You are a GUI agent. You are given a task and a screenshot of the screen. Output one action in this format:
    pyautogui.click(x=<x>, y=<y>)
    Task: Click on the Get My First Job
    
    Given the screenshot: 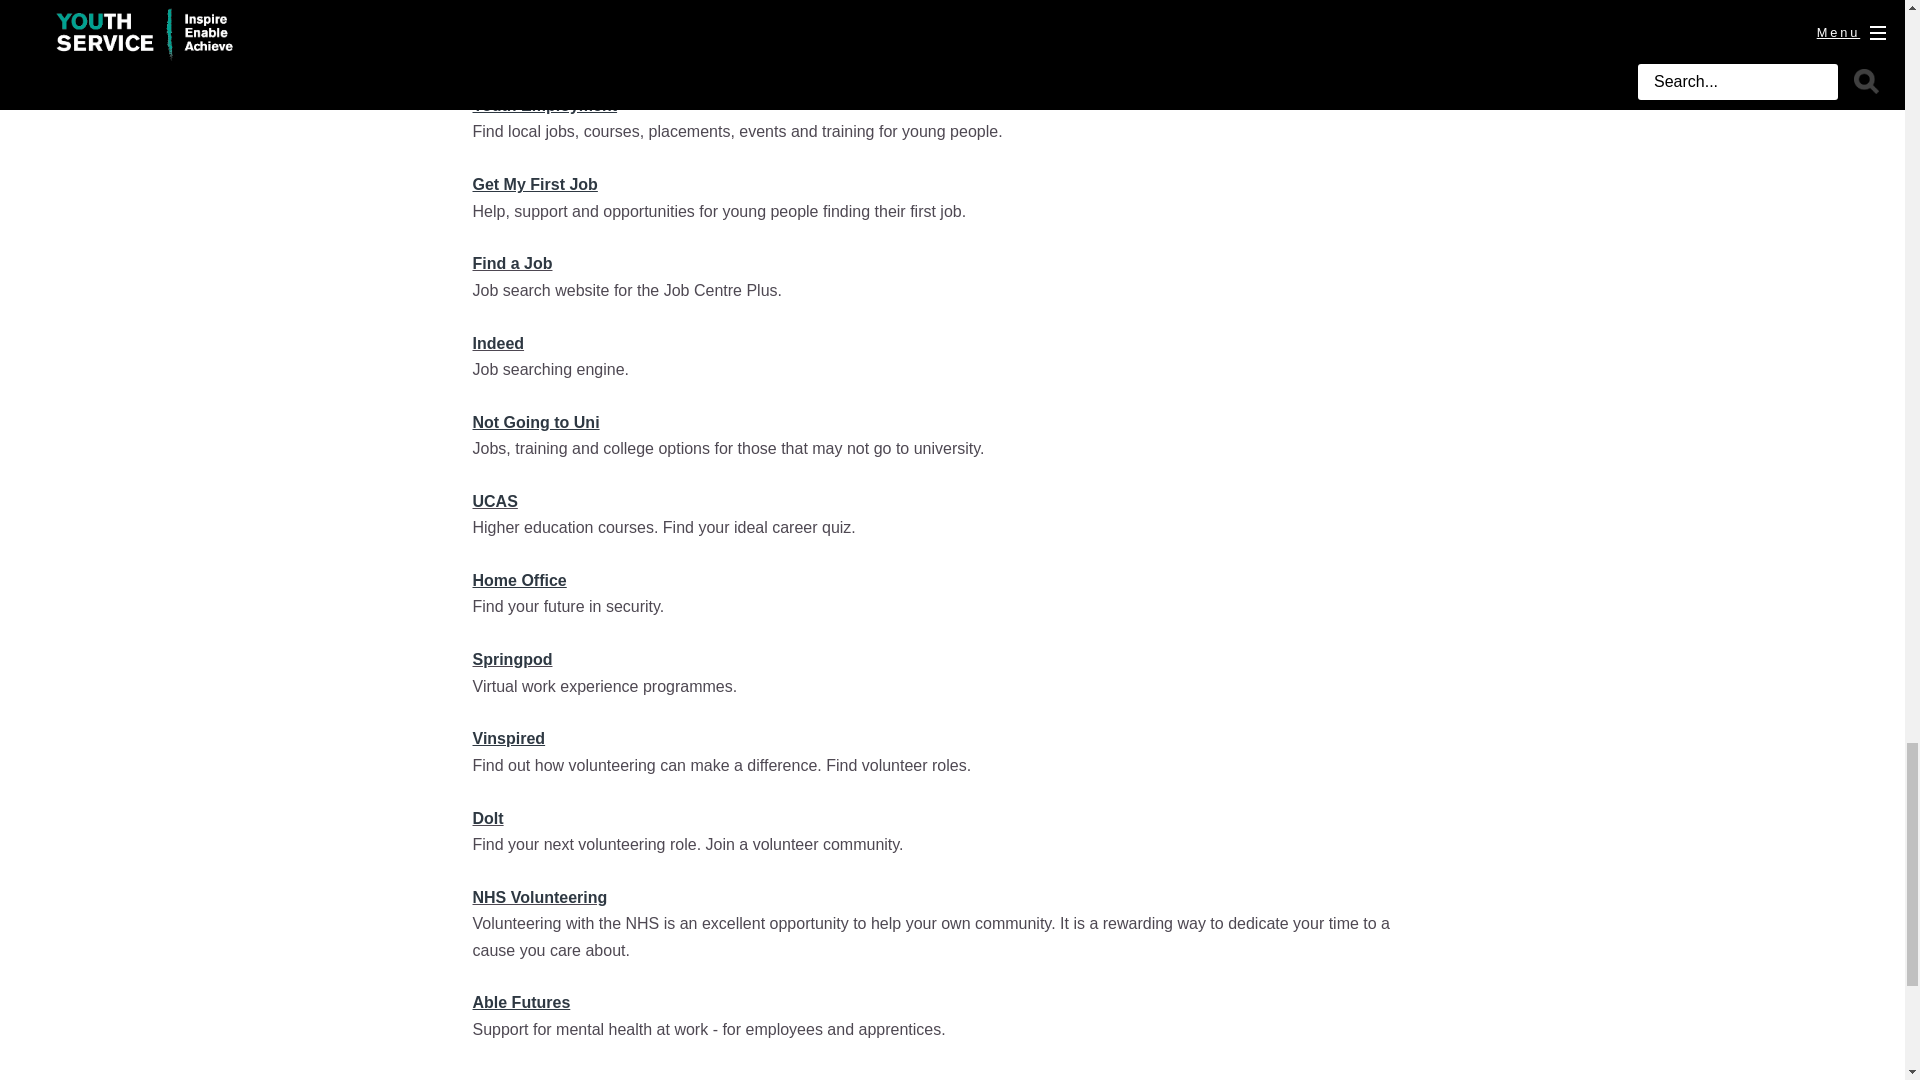 What is the action you would take?
    pyautogui.click(x=534, y=184)
    